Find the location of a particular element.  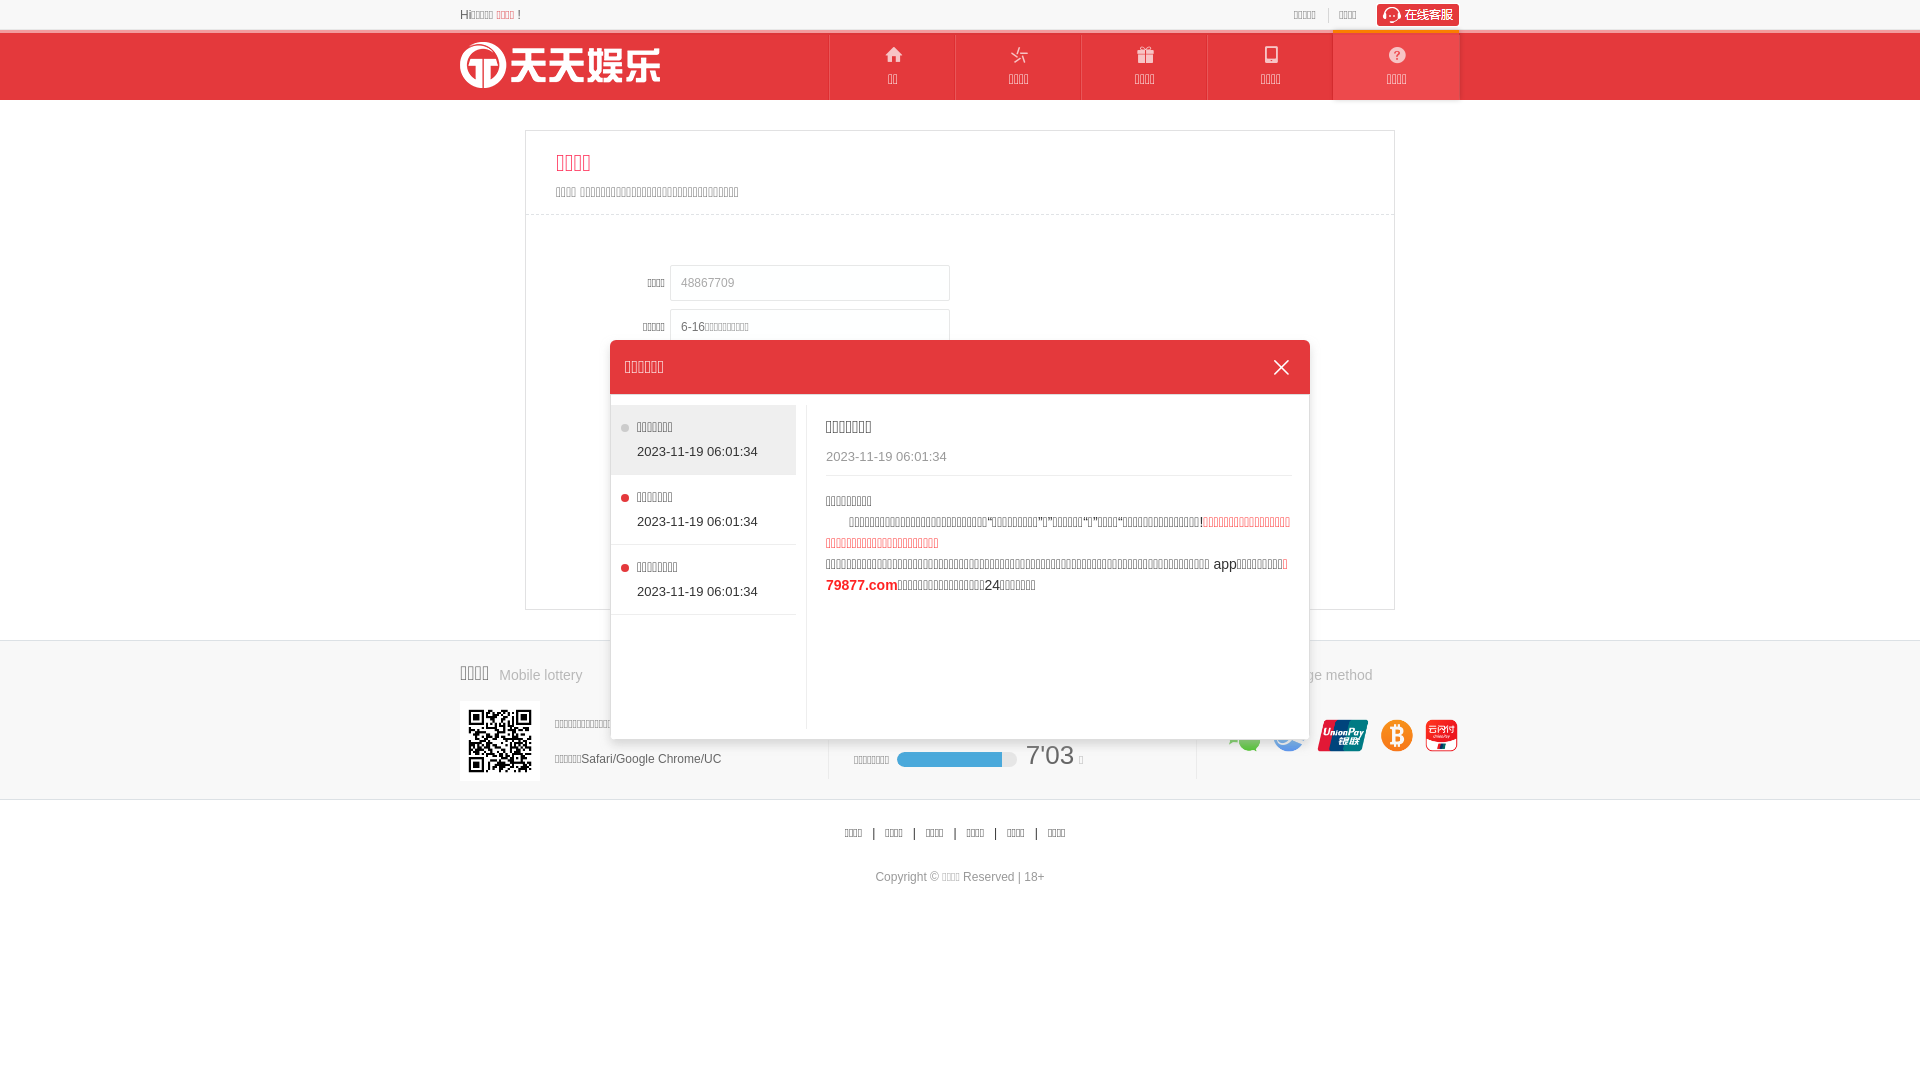

| is located at coordinates (914, 834).